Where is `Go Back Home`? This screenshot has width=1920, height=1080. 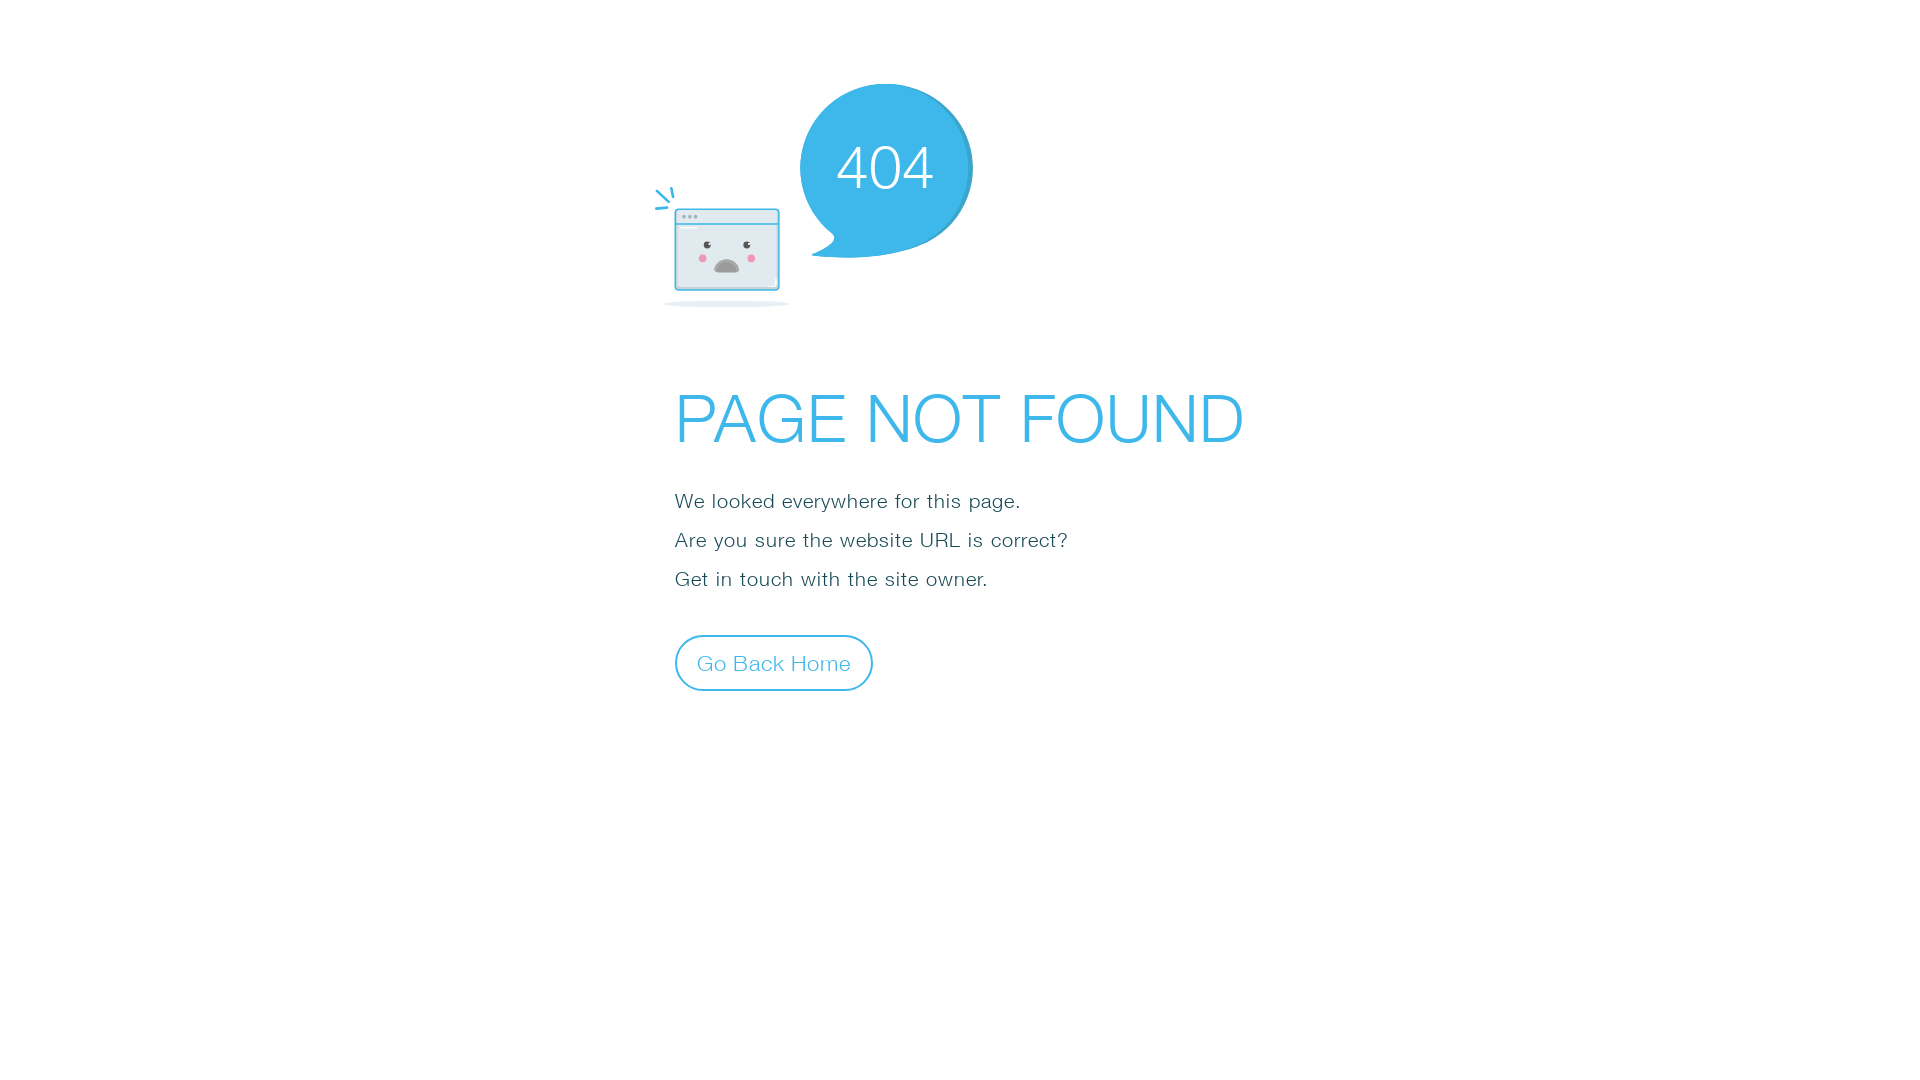
Go Back Home is located at coordinates (774, 662).